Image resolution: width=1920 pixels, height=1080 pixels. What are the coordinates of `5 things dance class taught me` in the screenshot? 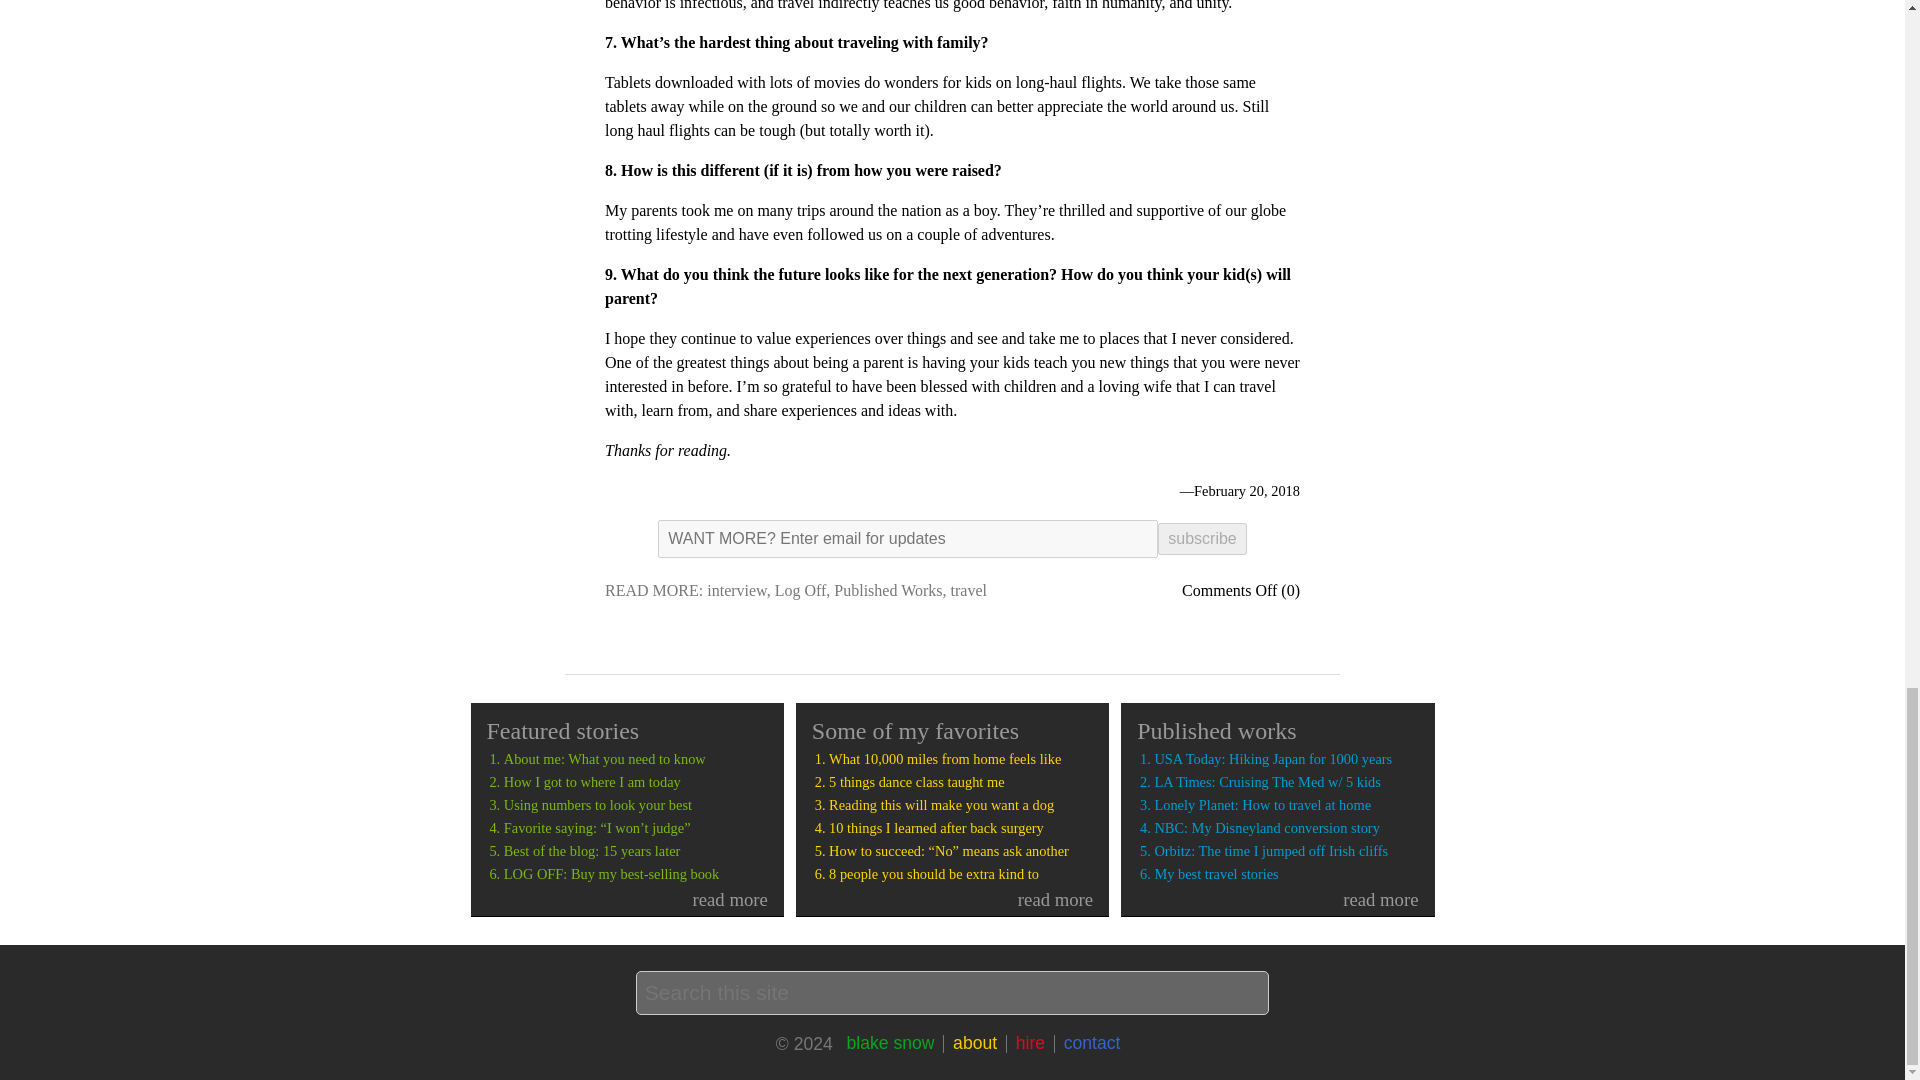 It's located at (960, 782).